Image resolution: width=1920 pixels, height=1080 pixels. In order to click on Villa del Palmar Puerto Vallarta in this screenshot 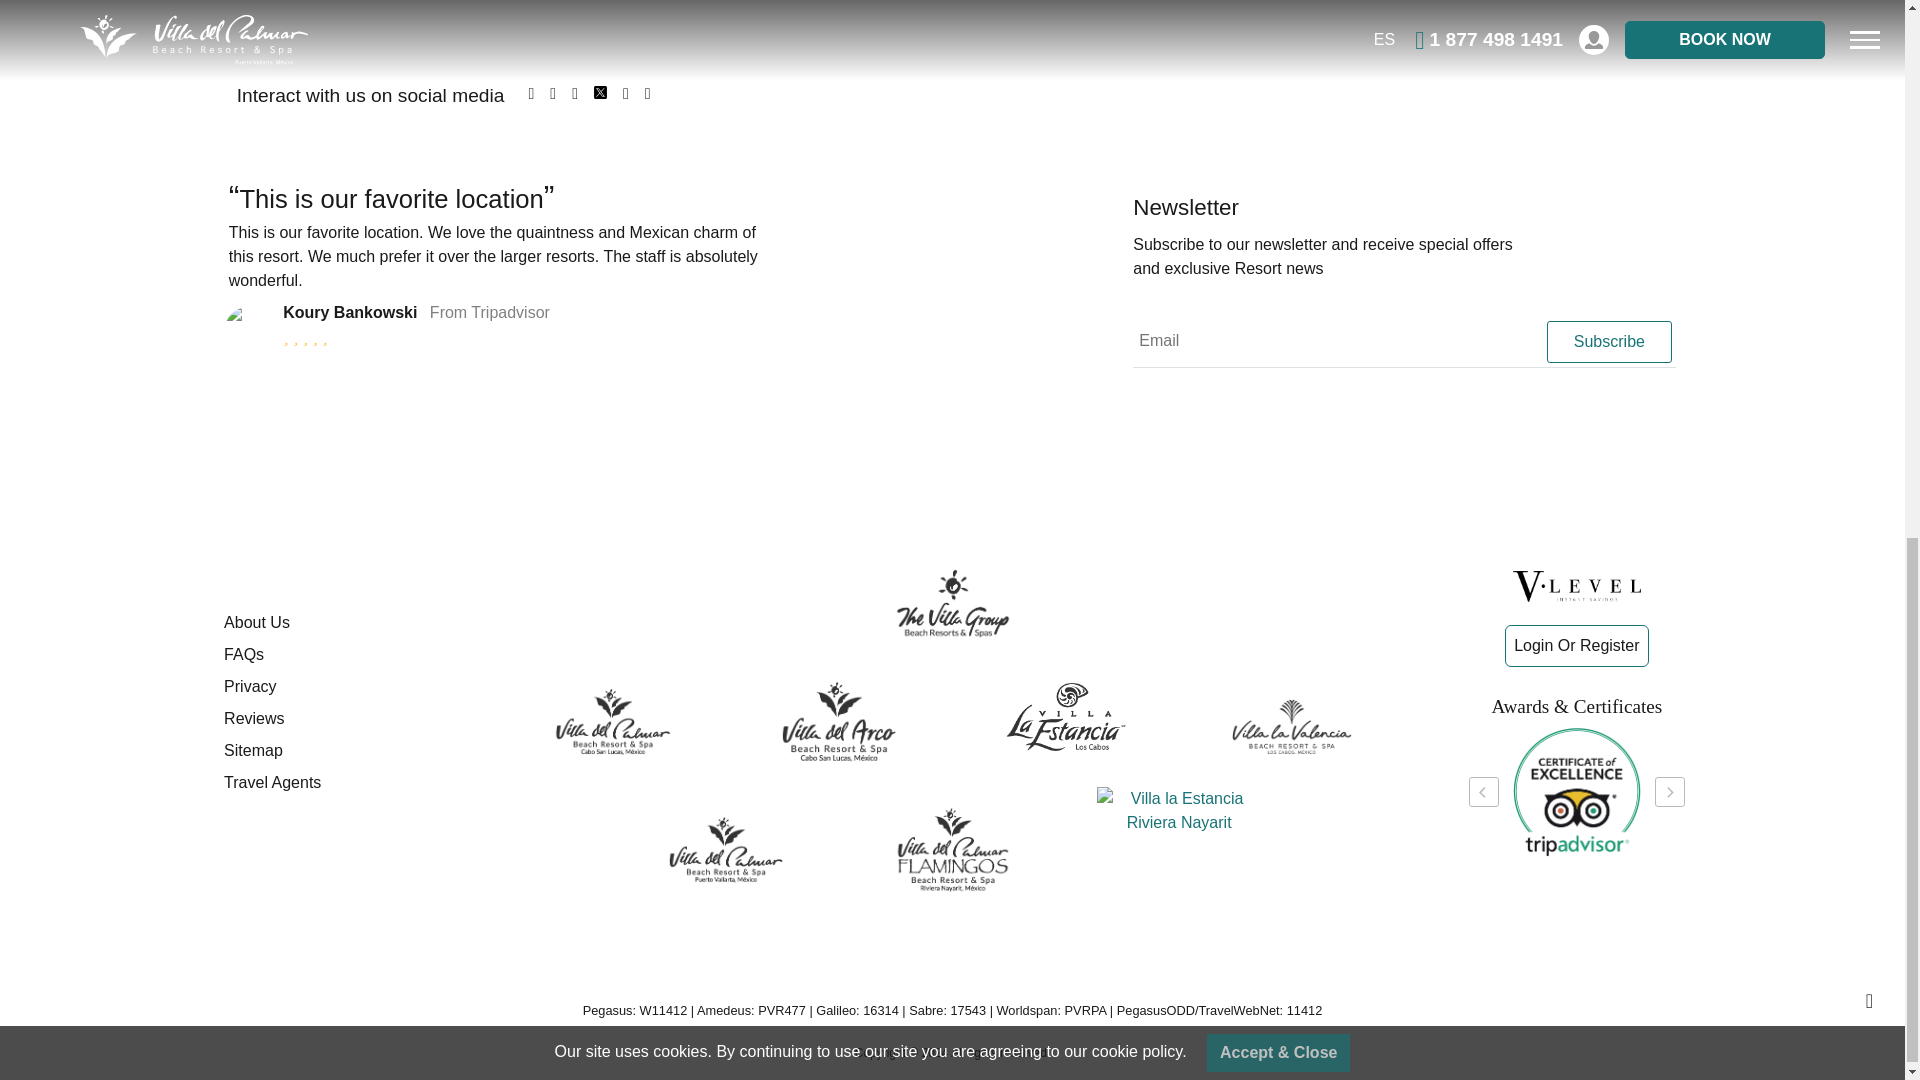, I will do `click(726, 850)`.